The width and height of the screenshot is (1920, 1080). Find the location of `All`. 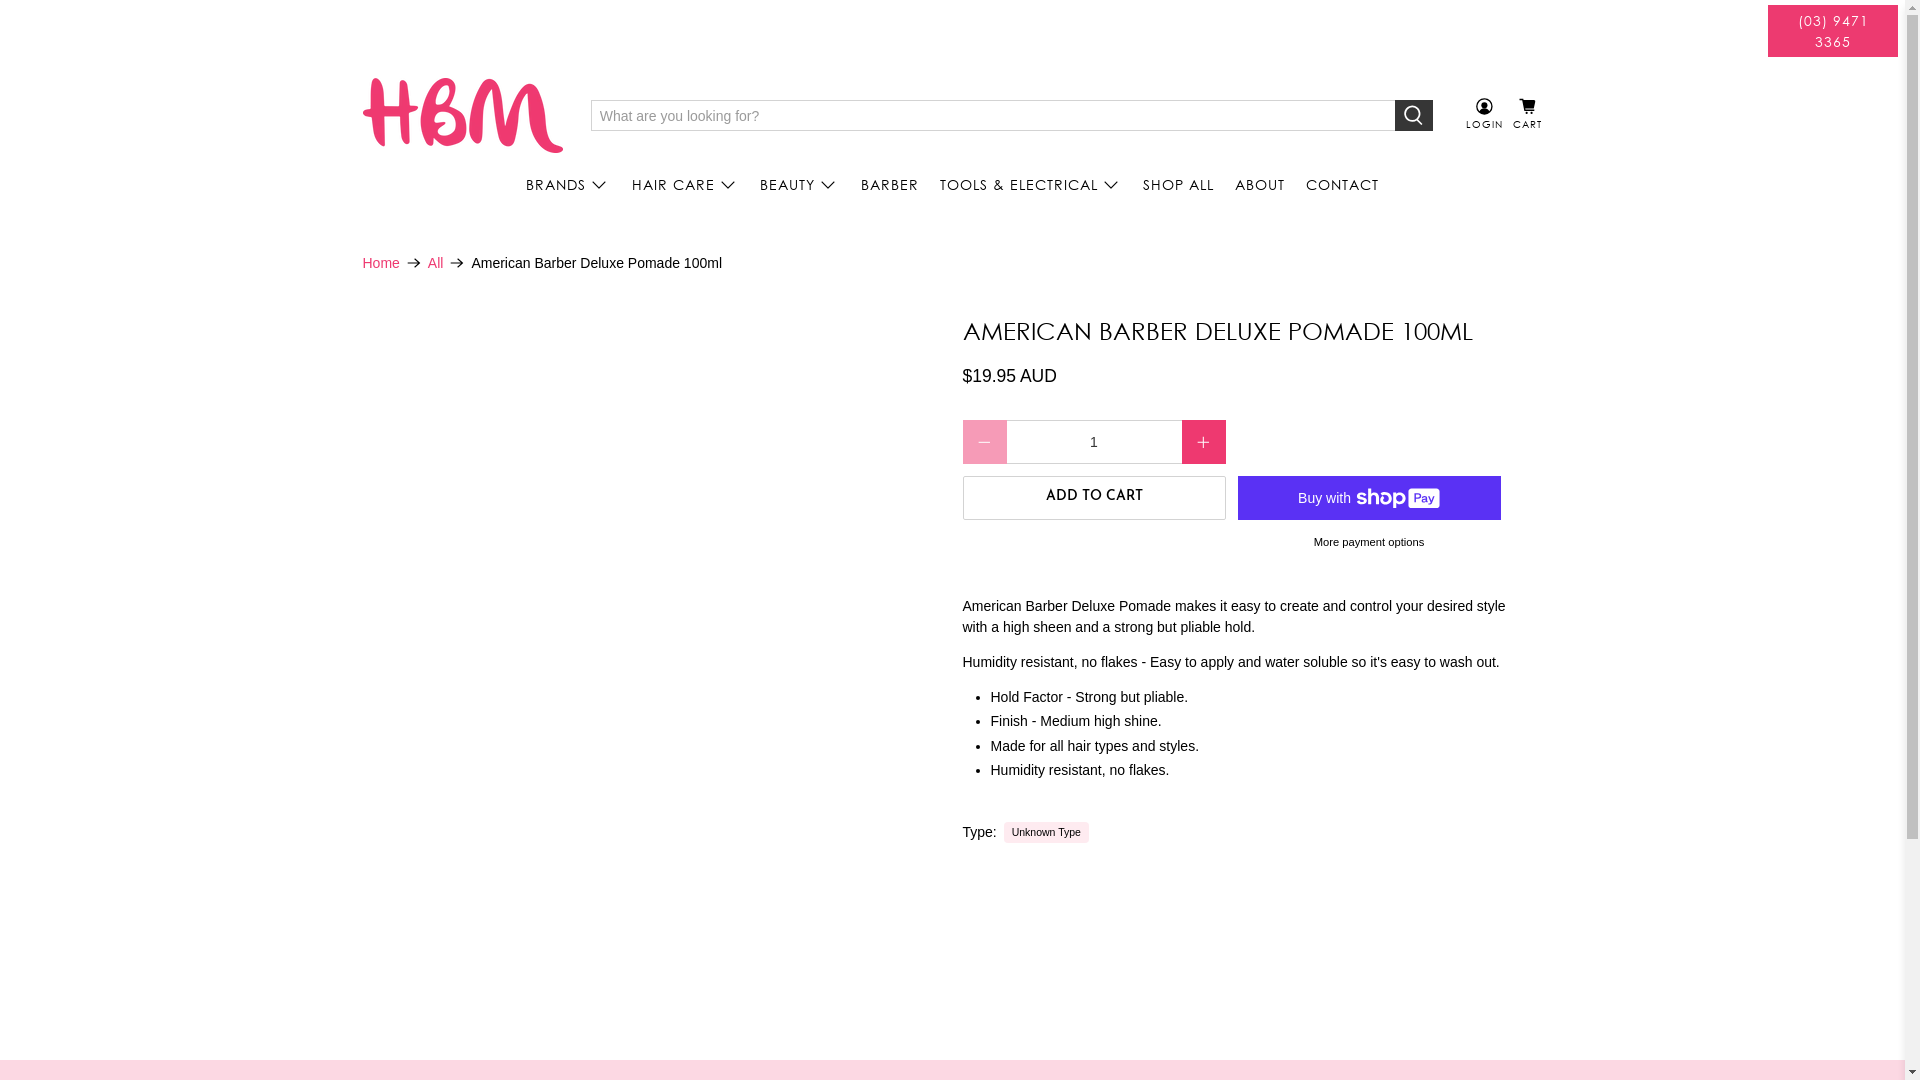

All is located at coordinates (436, 263).